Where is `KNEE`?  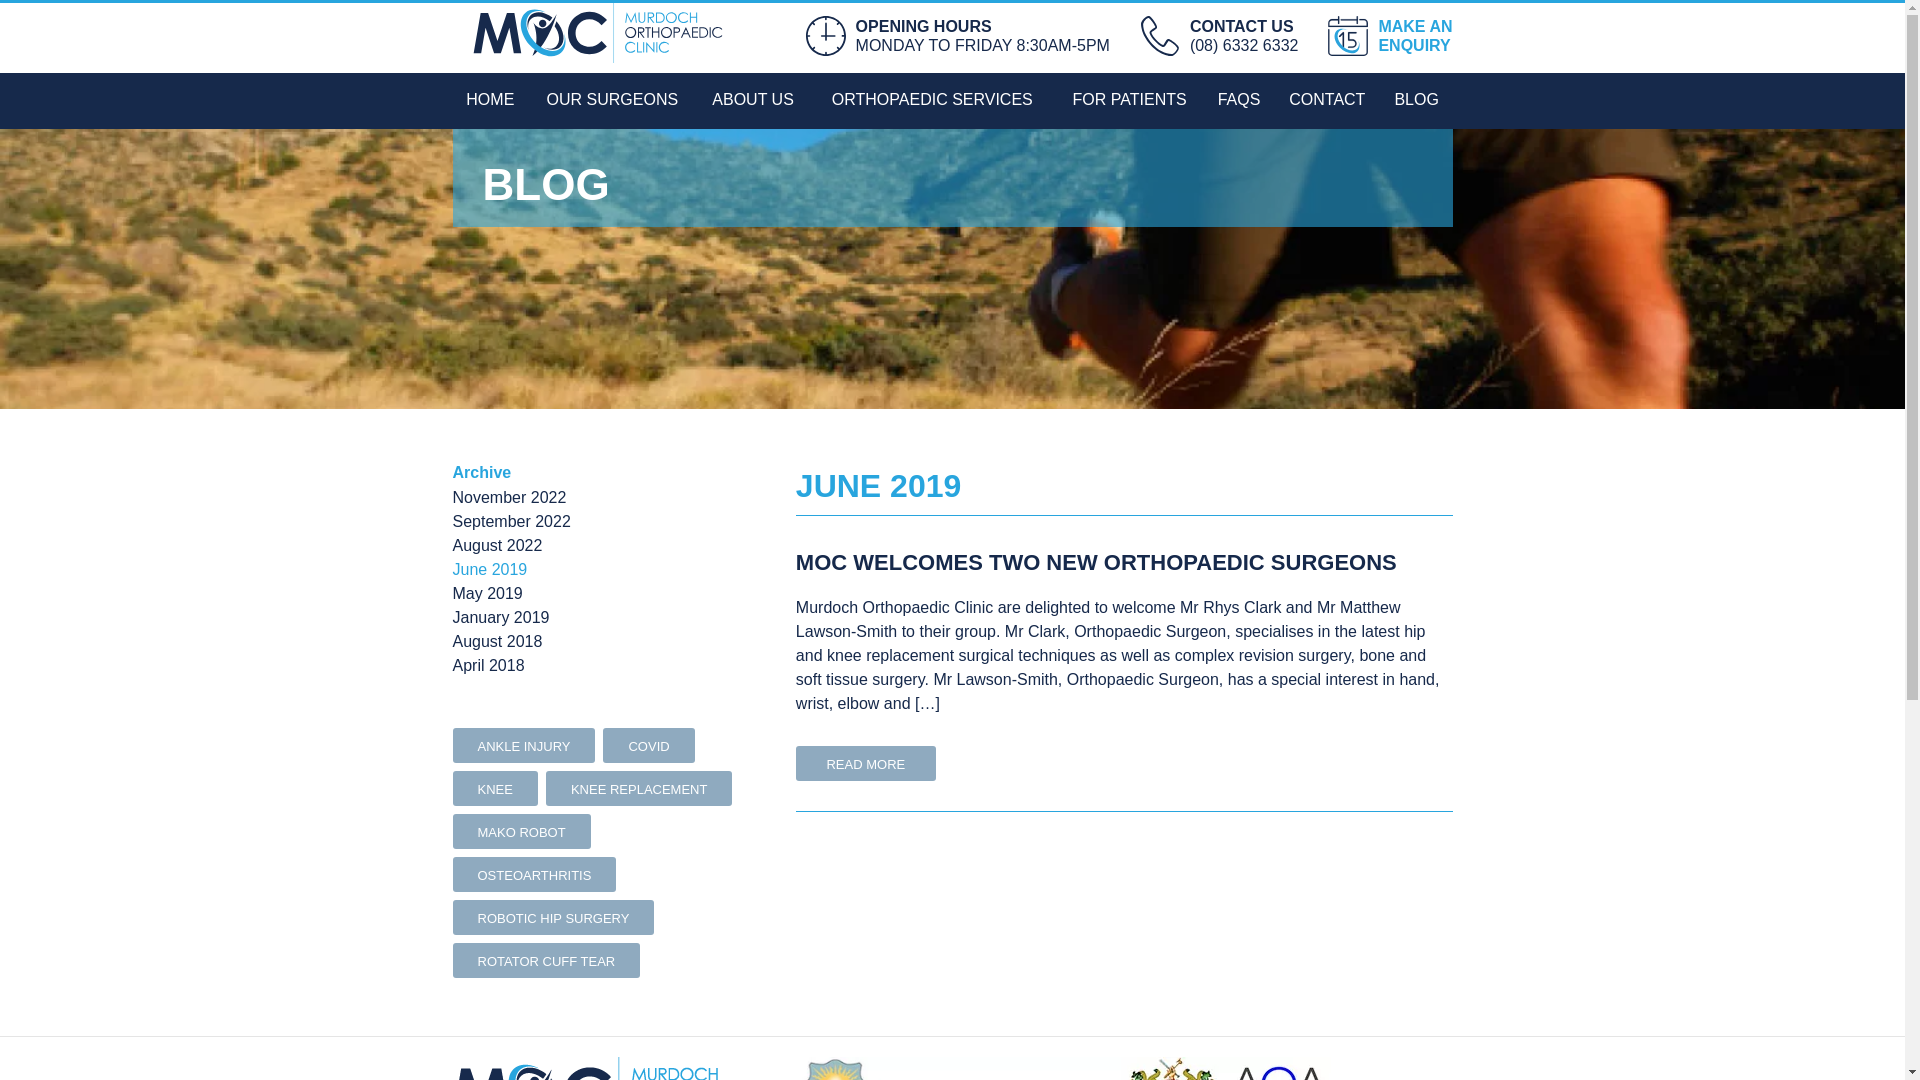 KNEE is located at coordinates (494, 788).